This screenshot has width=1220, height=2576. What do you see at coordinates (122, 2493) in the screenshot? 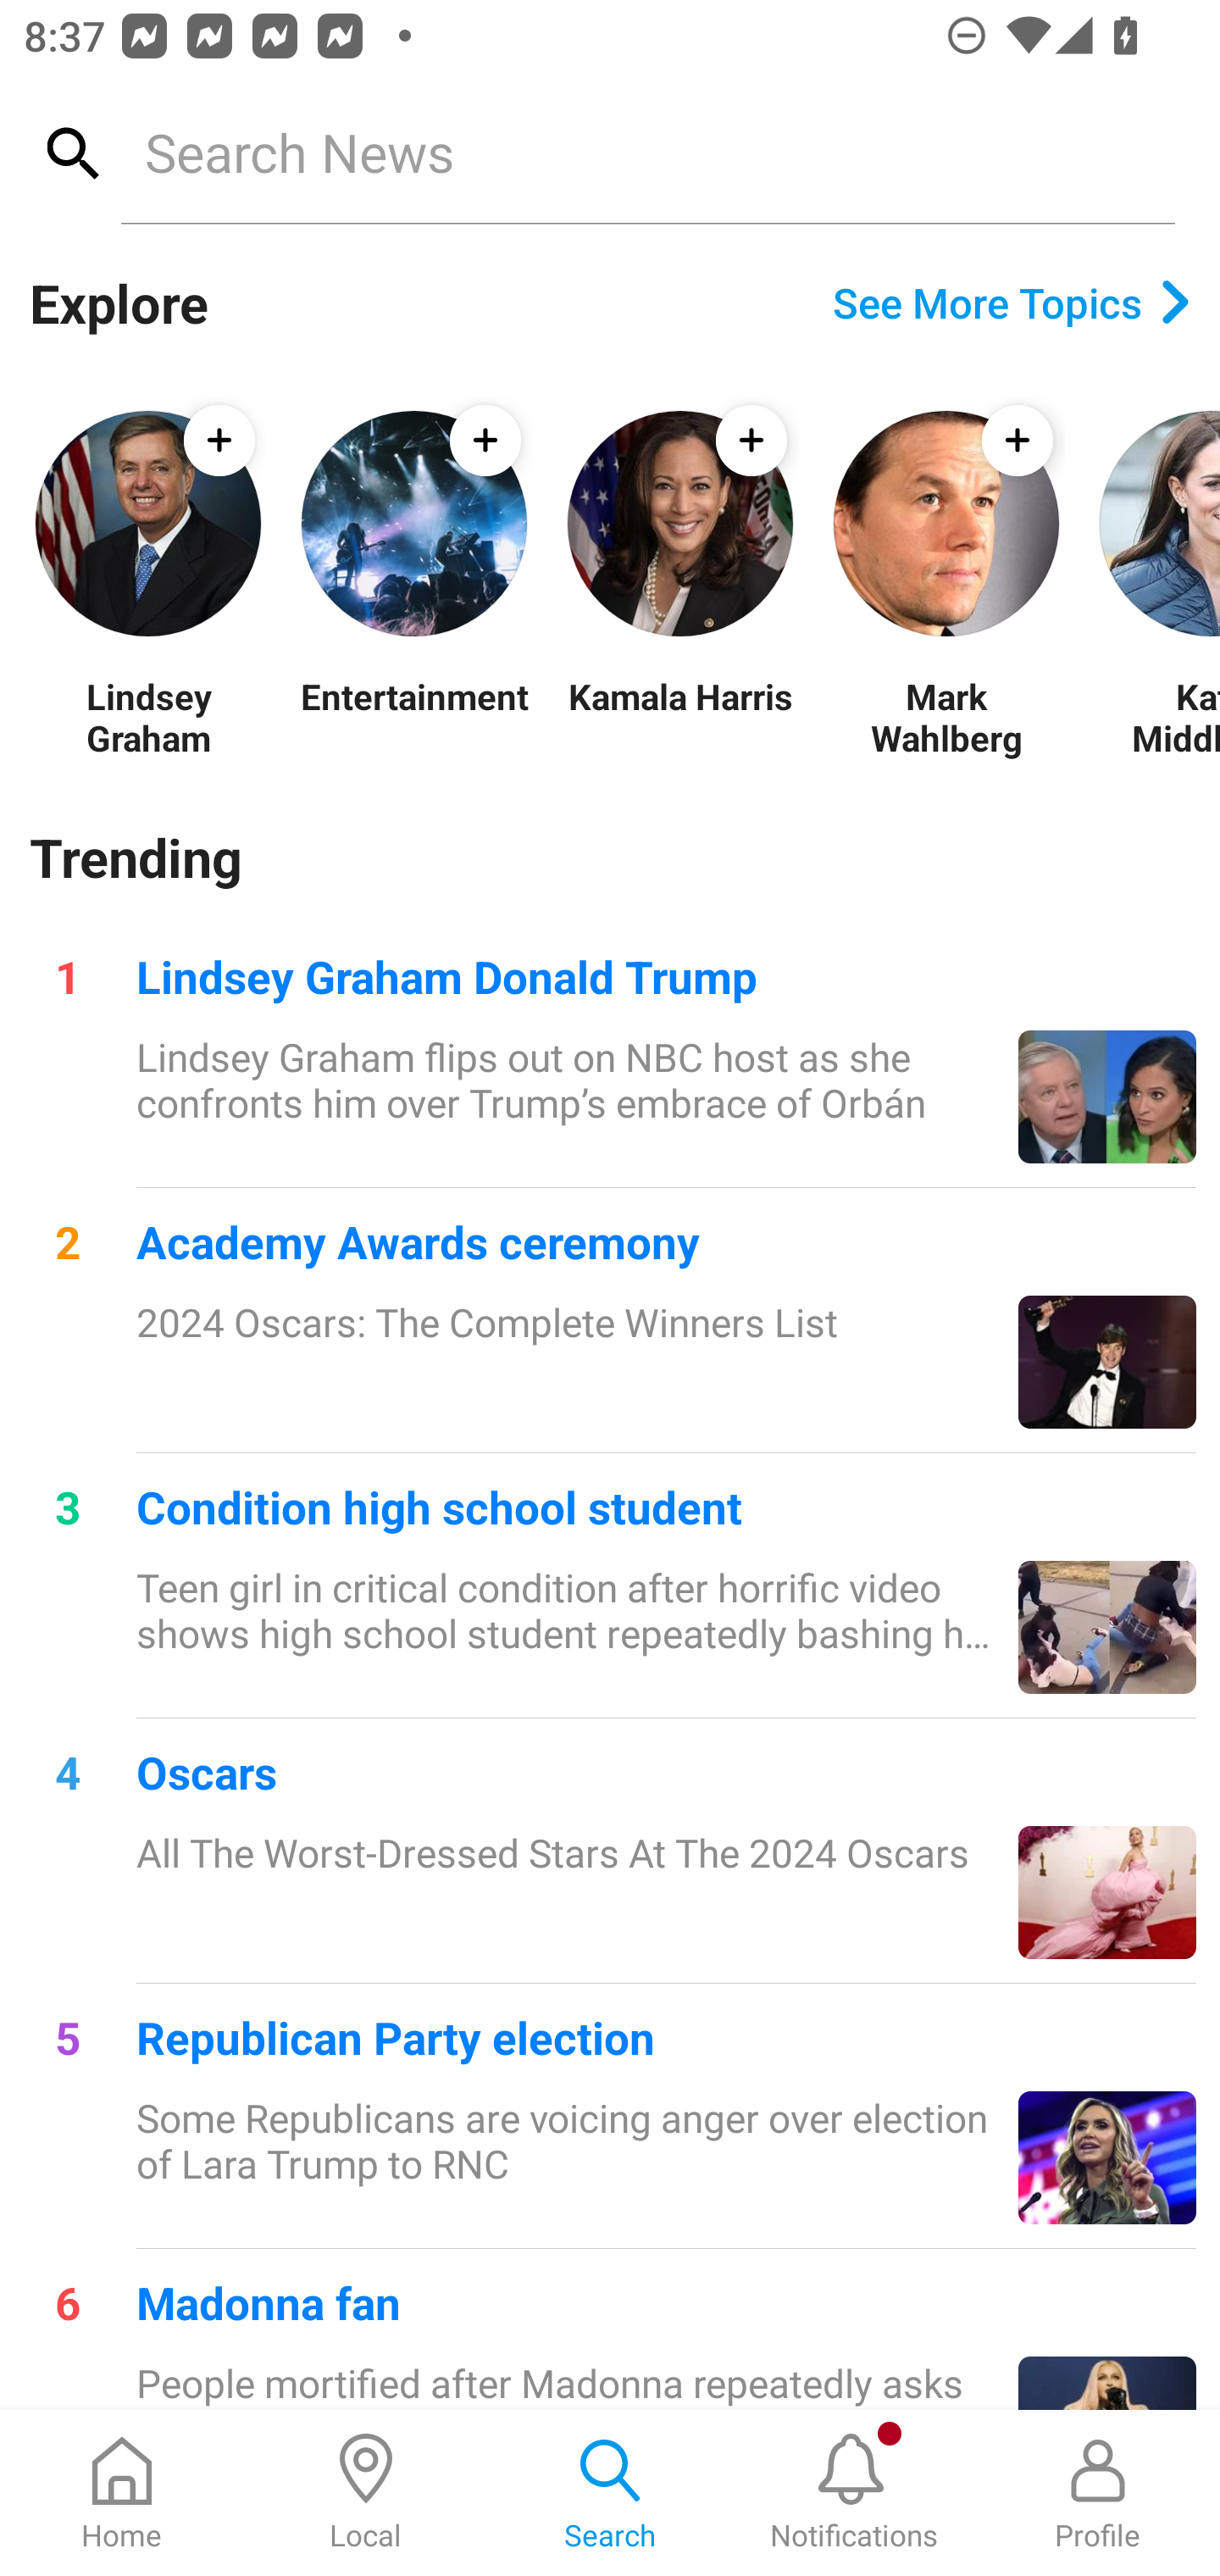
I see `Home` at bounding box center [122, 2493].